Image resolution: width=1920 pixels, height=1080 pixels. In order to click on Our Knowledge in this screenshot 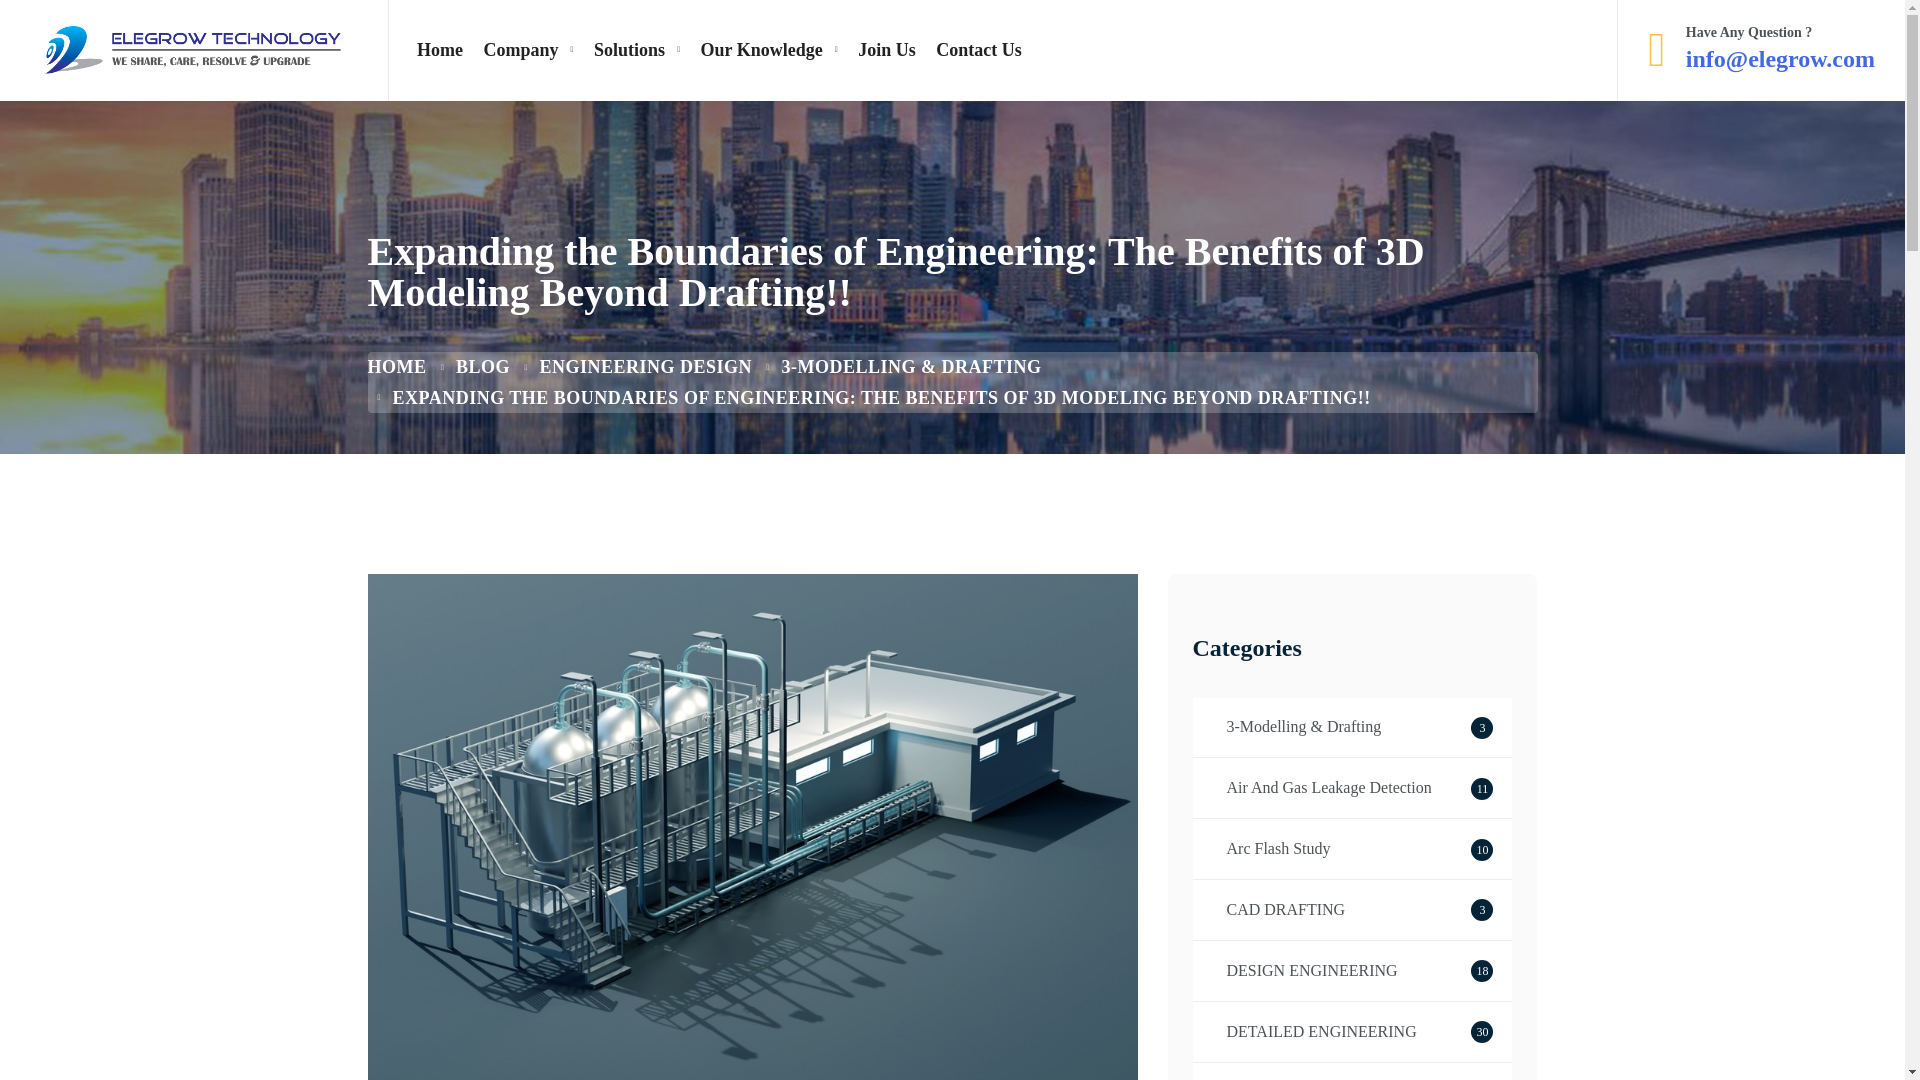, I will do `click(1353, 848)`.